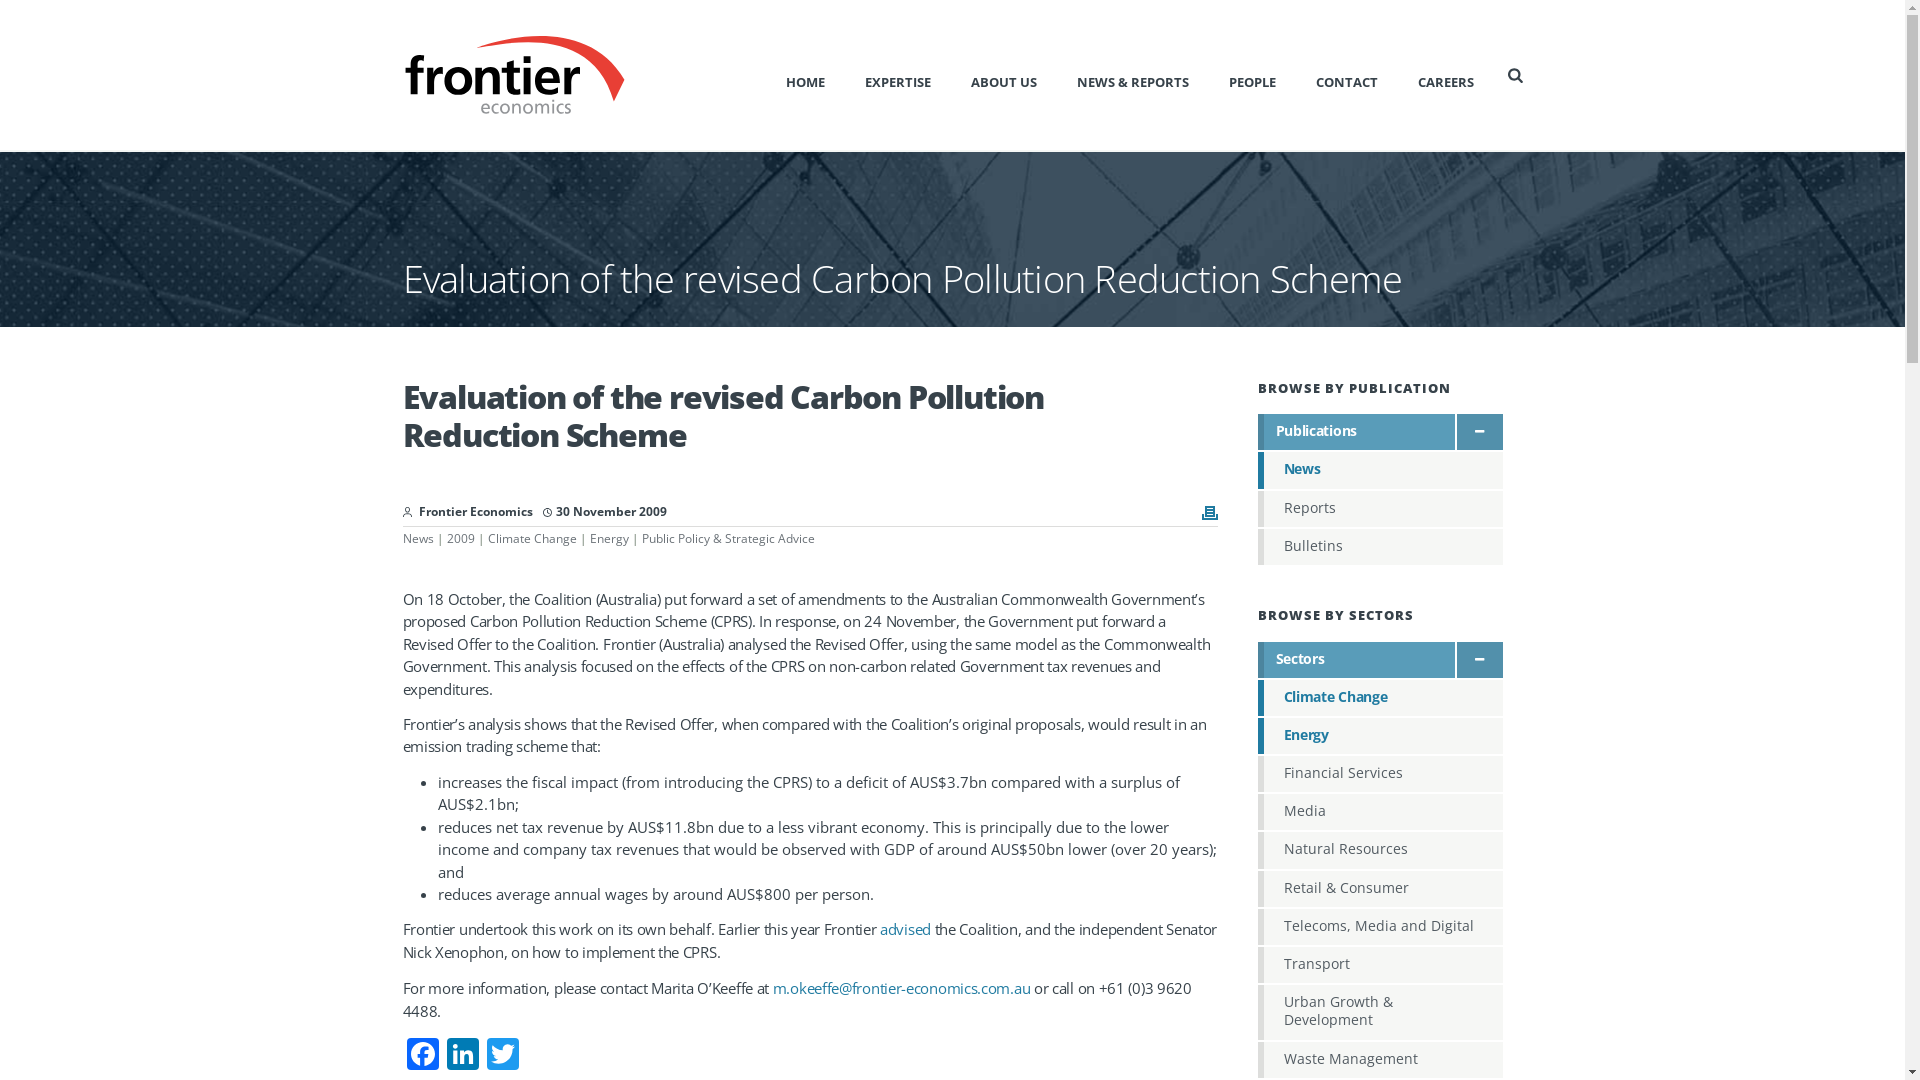 The image size is (1920, 1080). What do you see at coordinates (1446, 75) in the screenshot?
I see `CAREERS` at bounding box center [1446, 75].